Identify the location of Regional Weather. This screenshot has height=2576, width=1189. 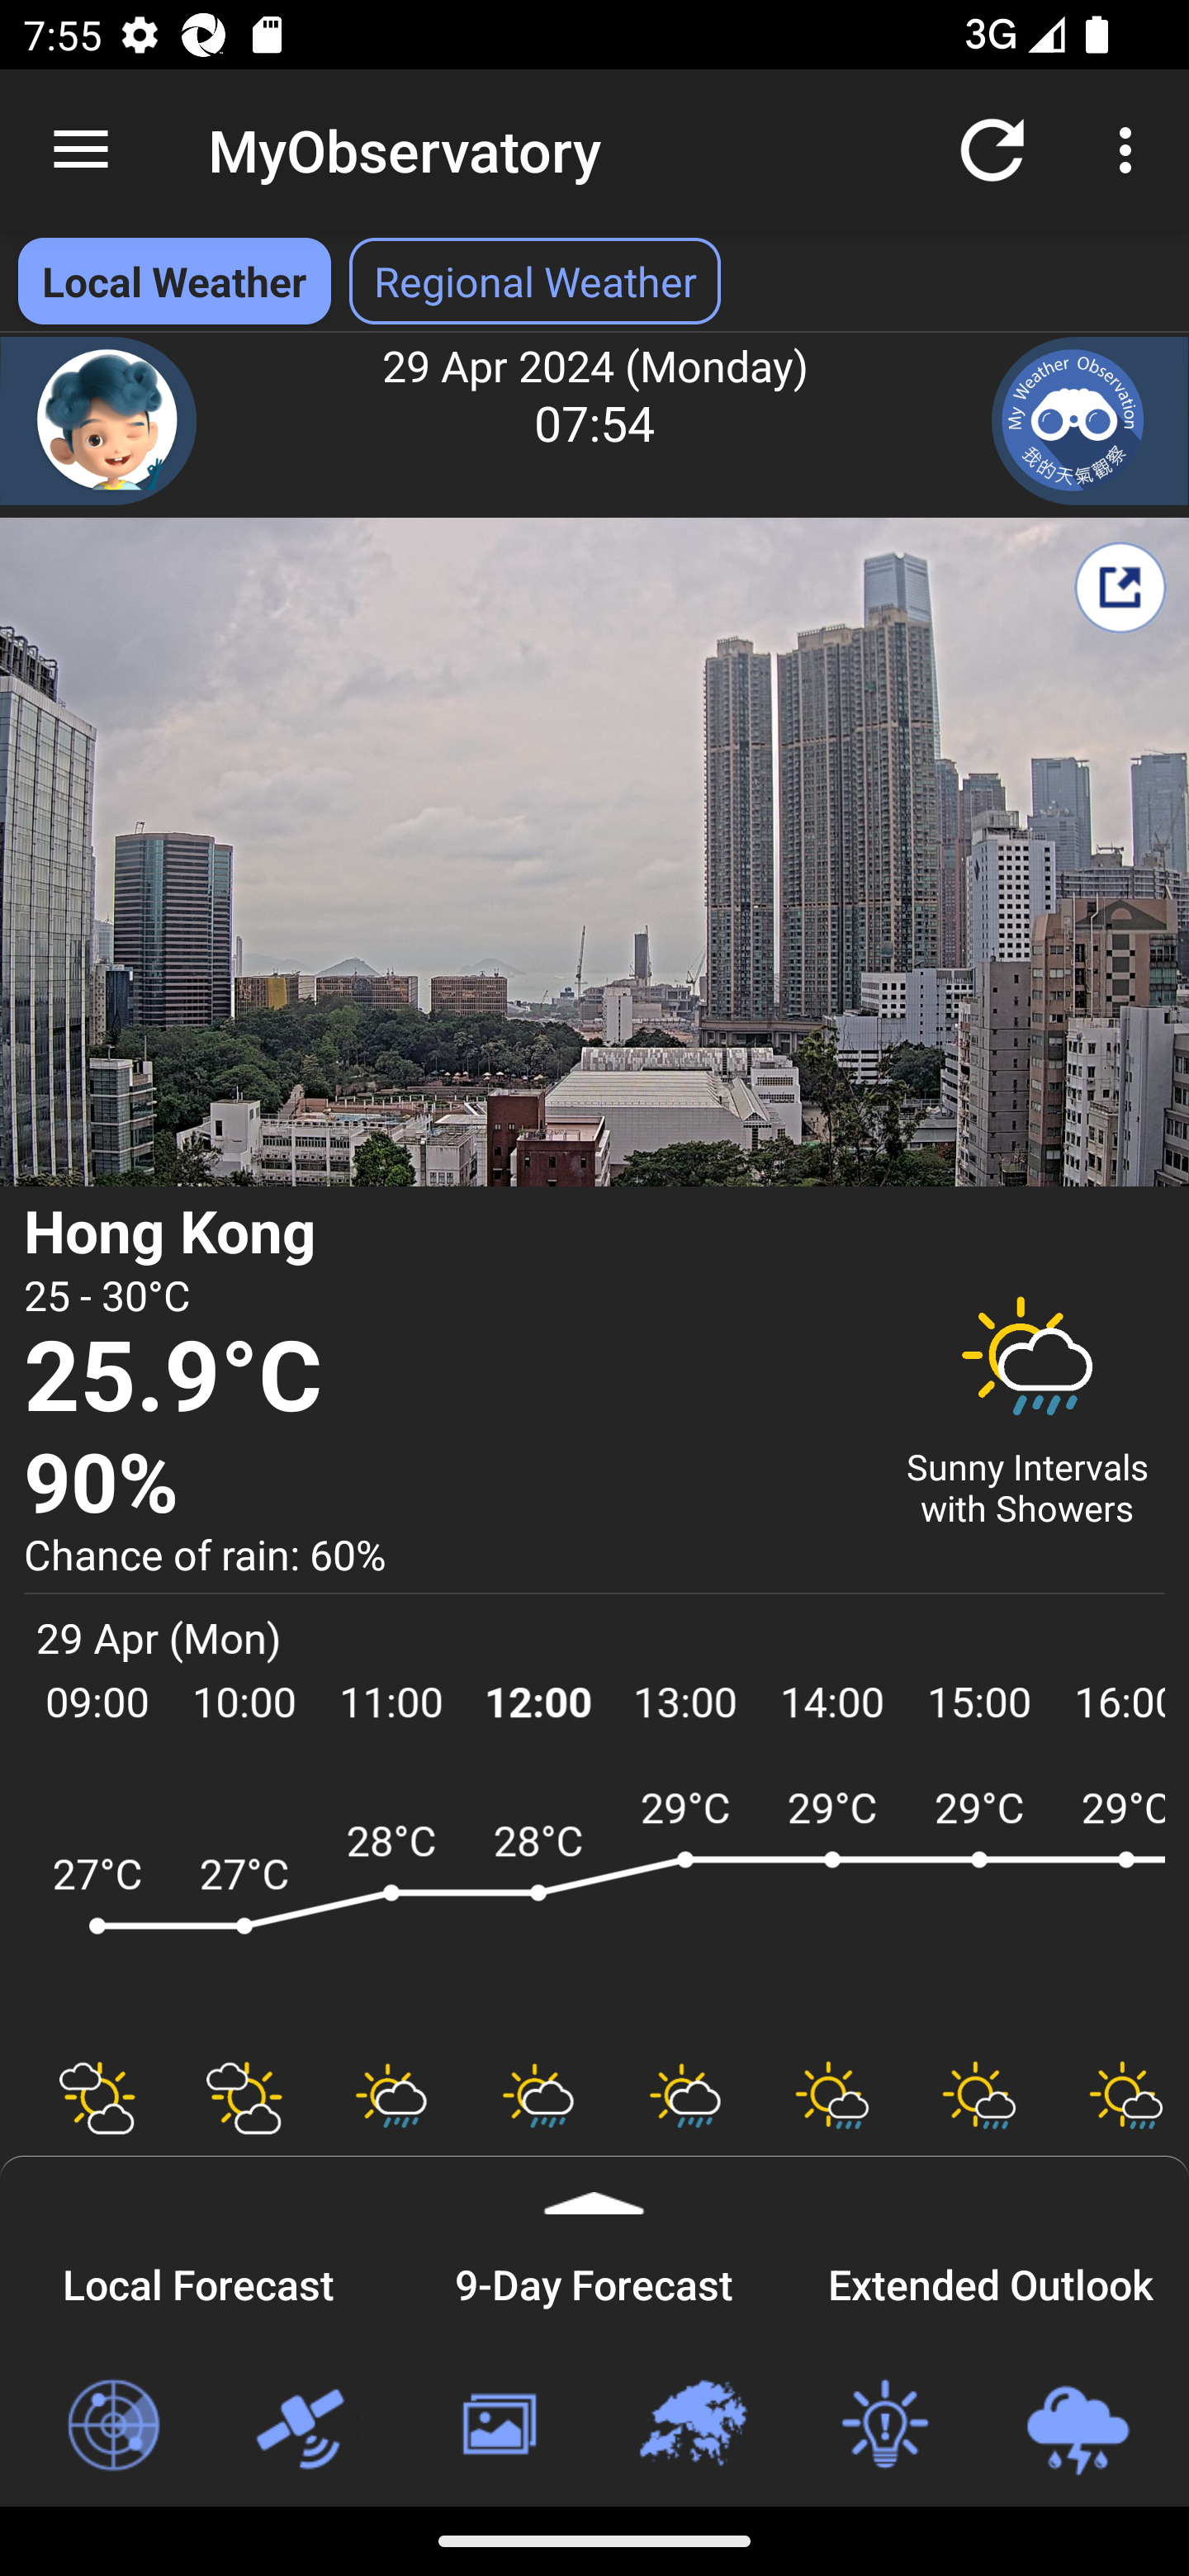
(691, 2426).